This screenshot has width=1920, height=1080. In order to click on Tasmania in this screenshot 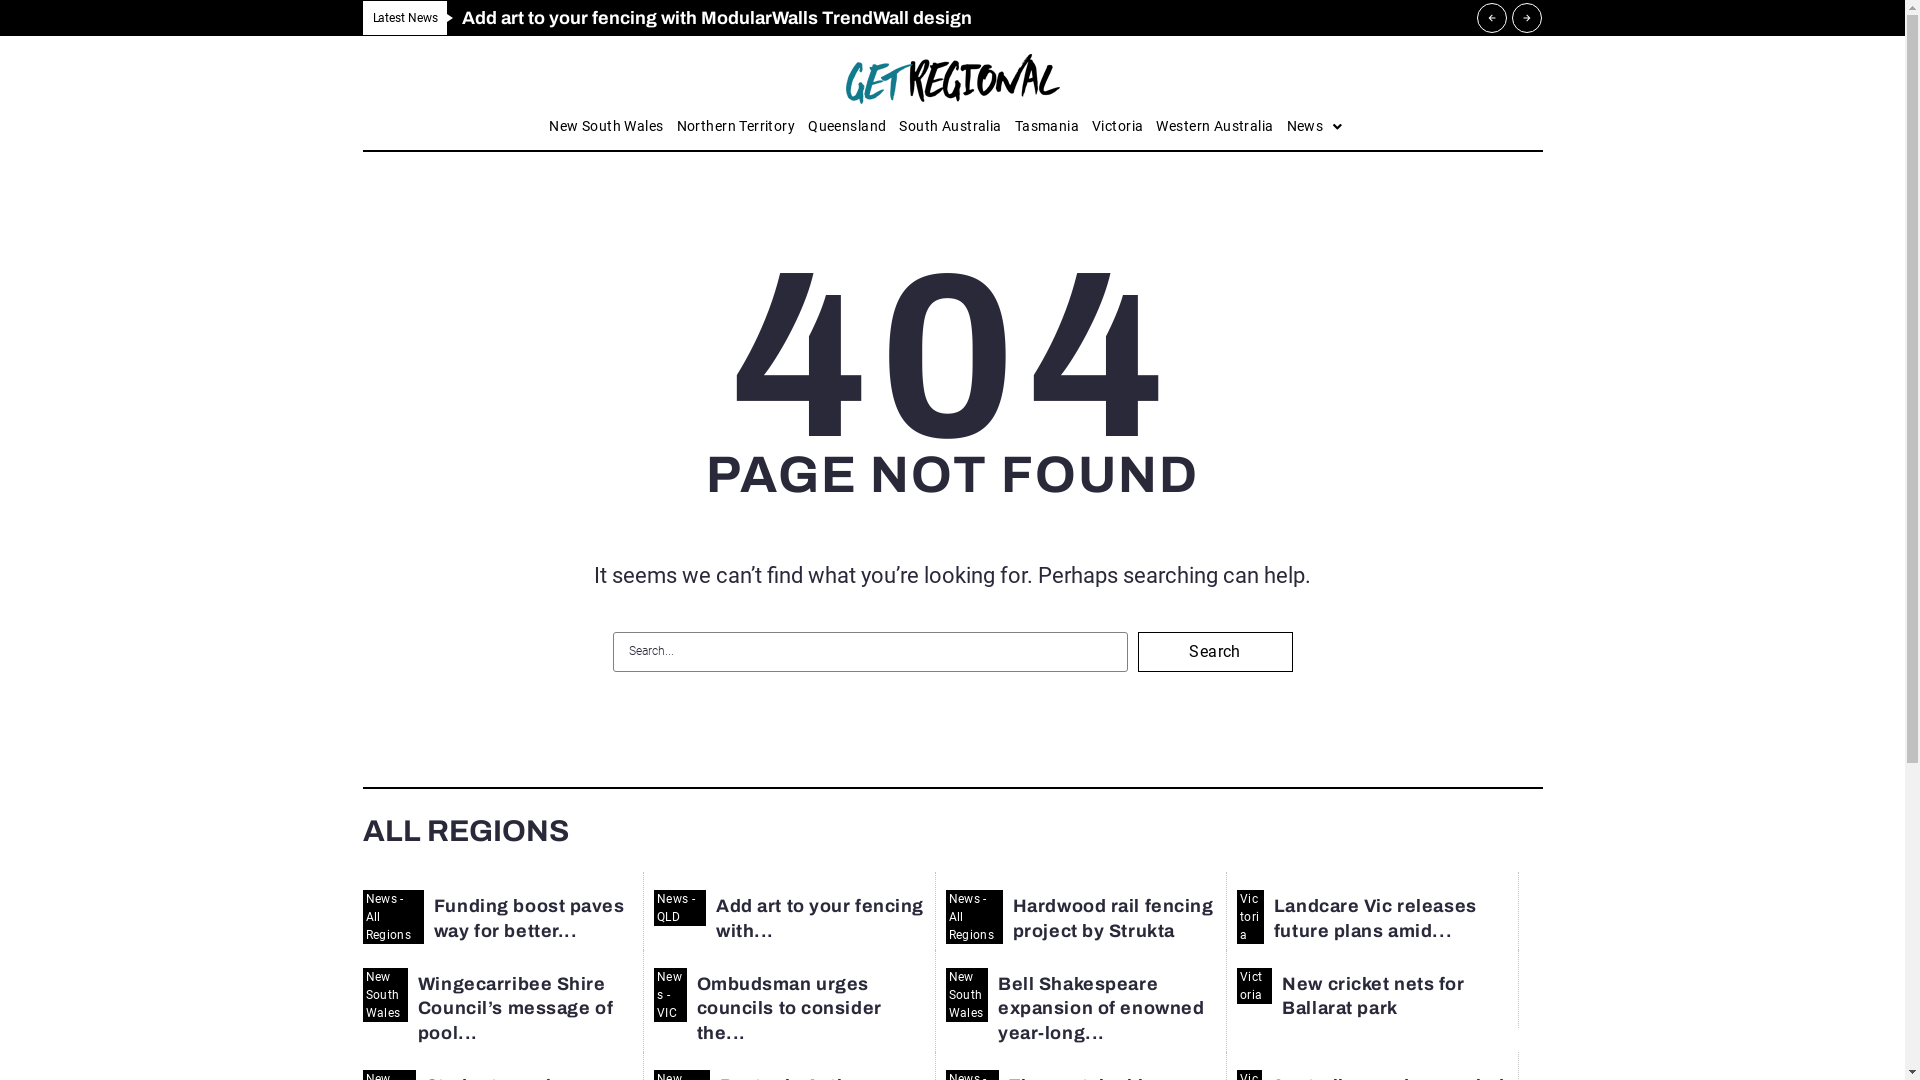, I will do `click(1047, 126)`.